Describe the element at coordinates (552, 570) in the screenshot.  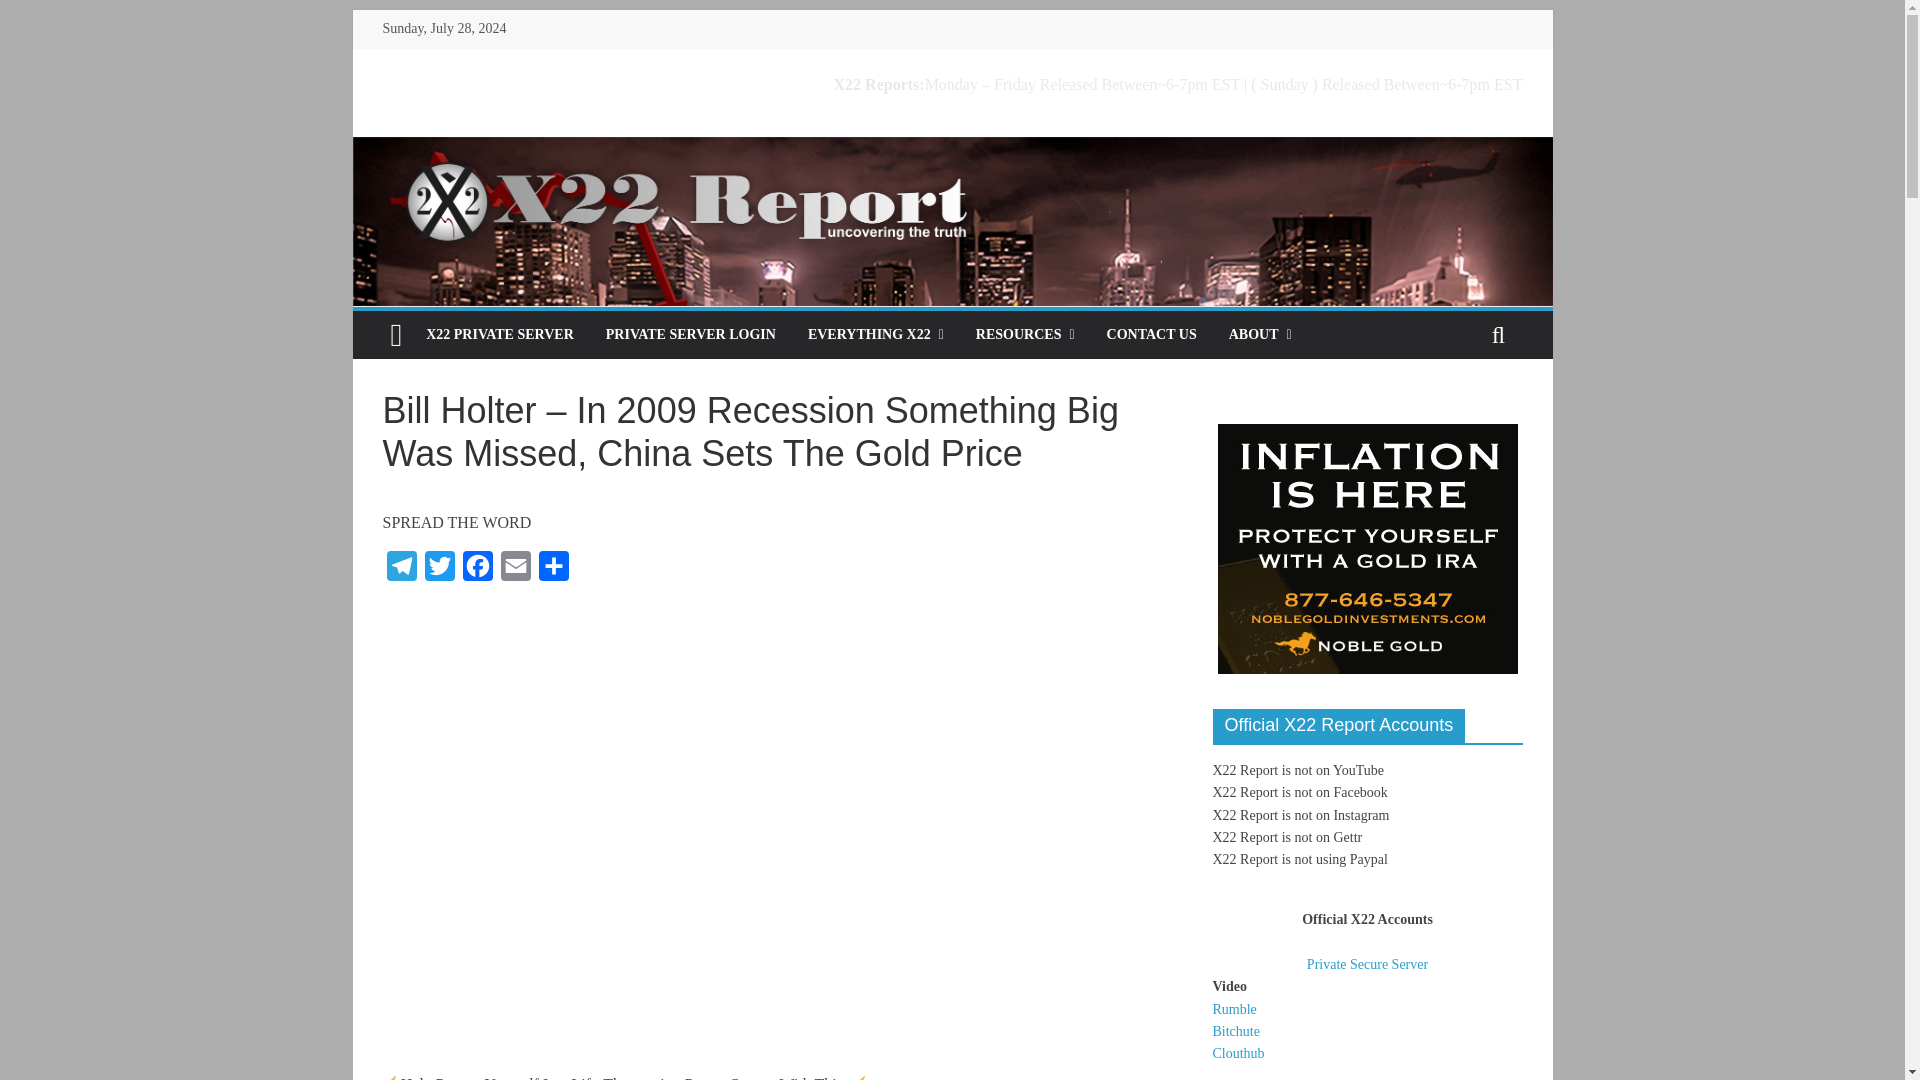
I see `Share` at that location.